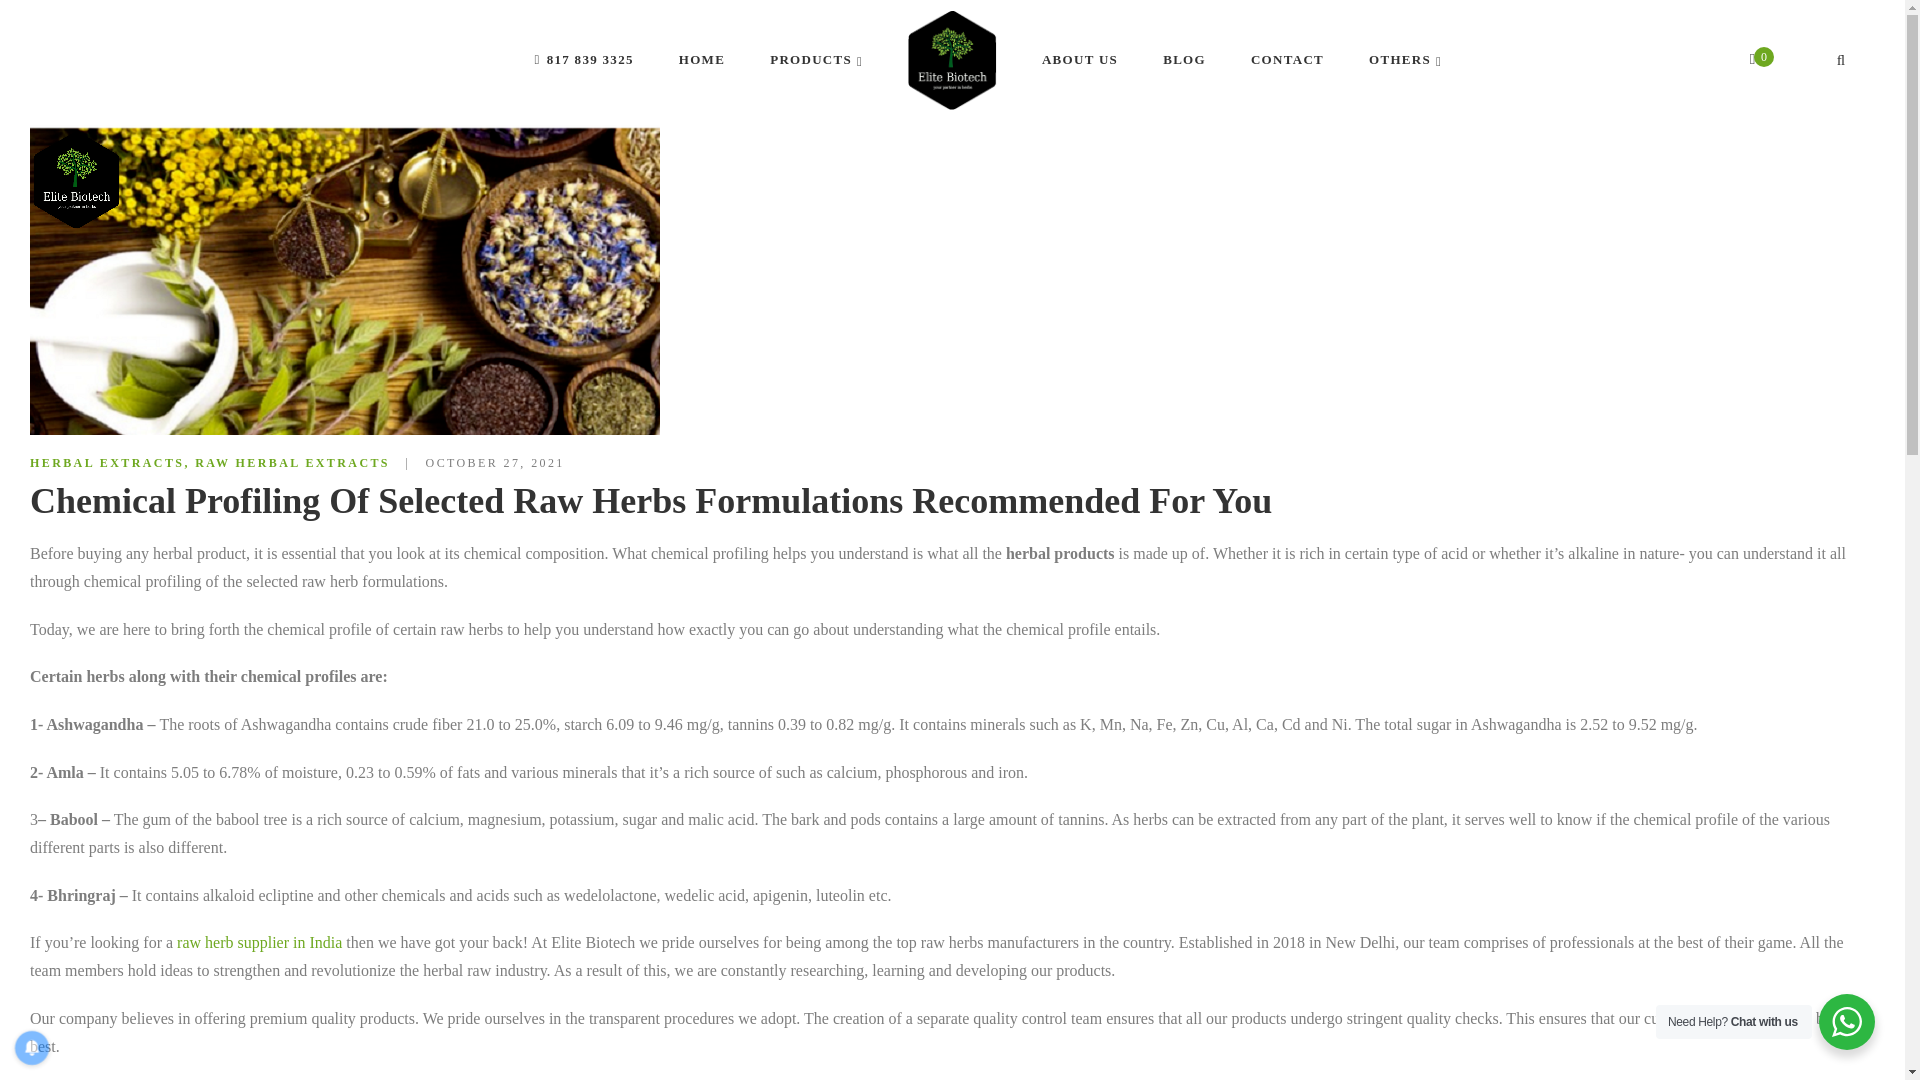  I want to click on HOME, so click(702, 60).